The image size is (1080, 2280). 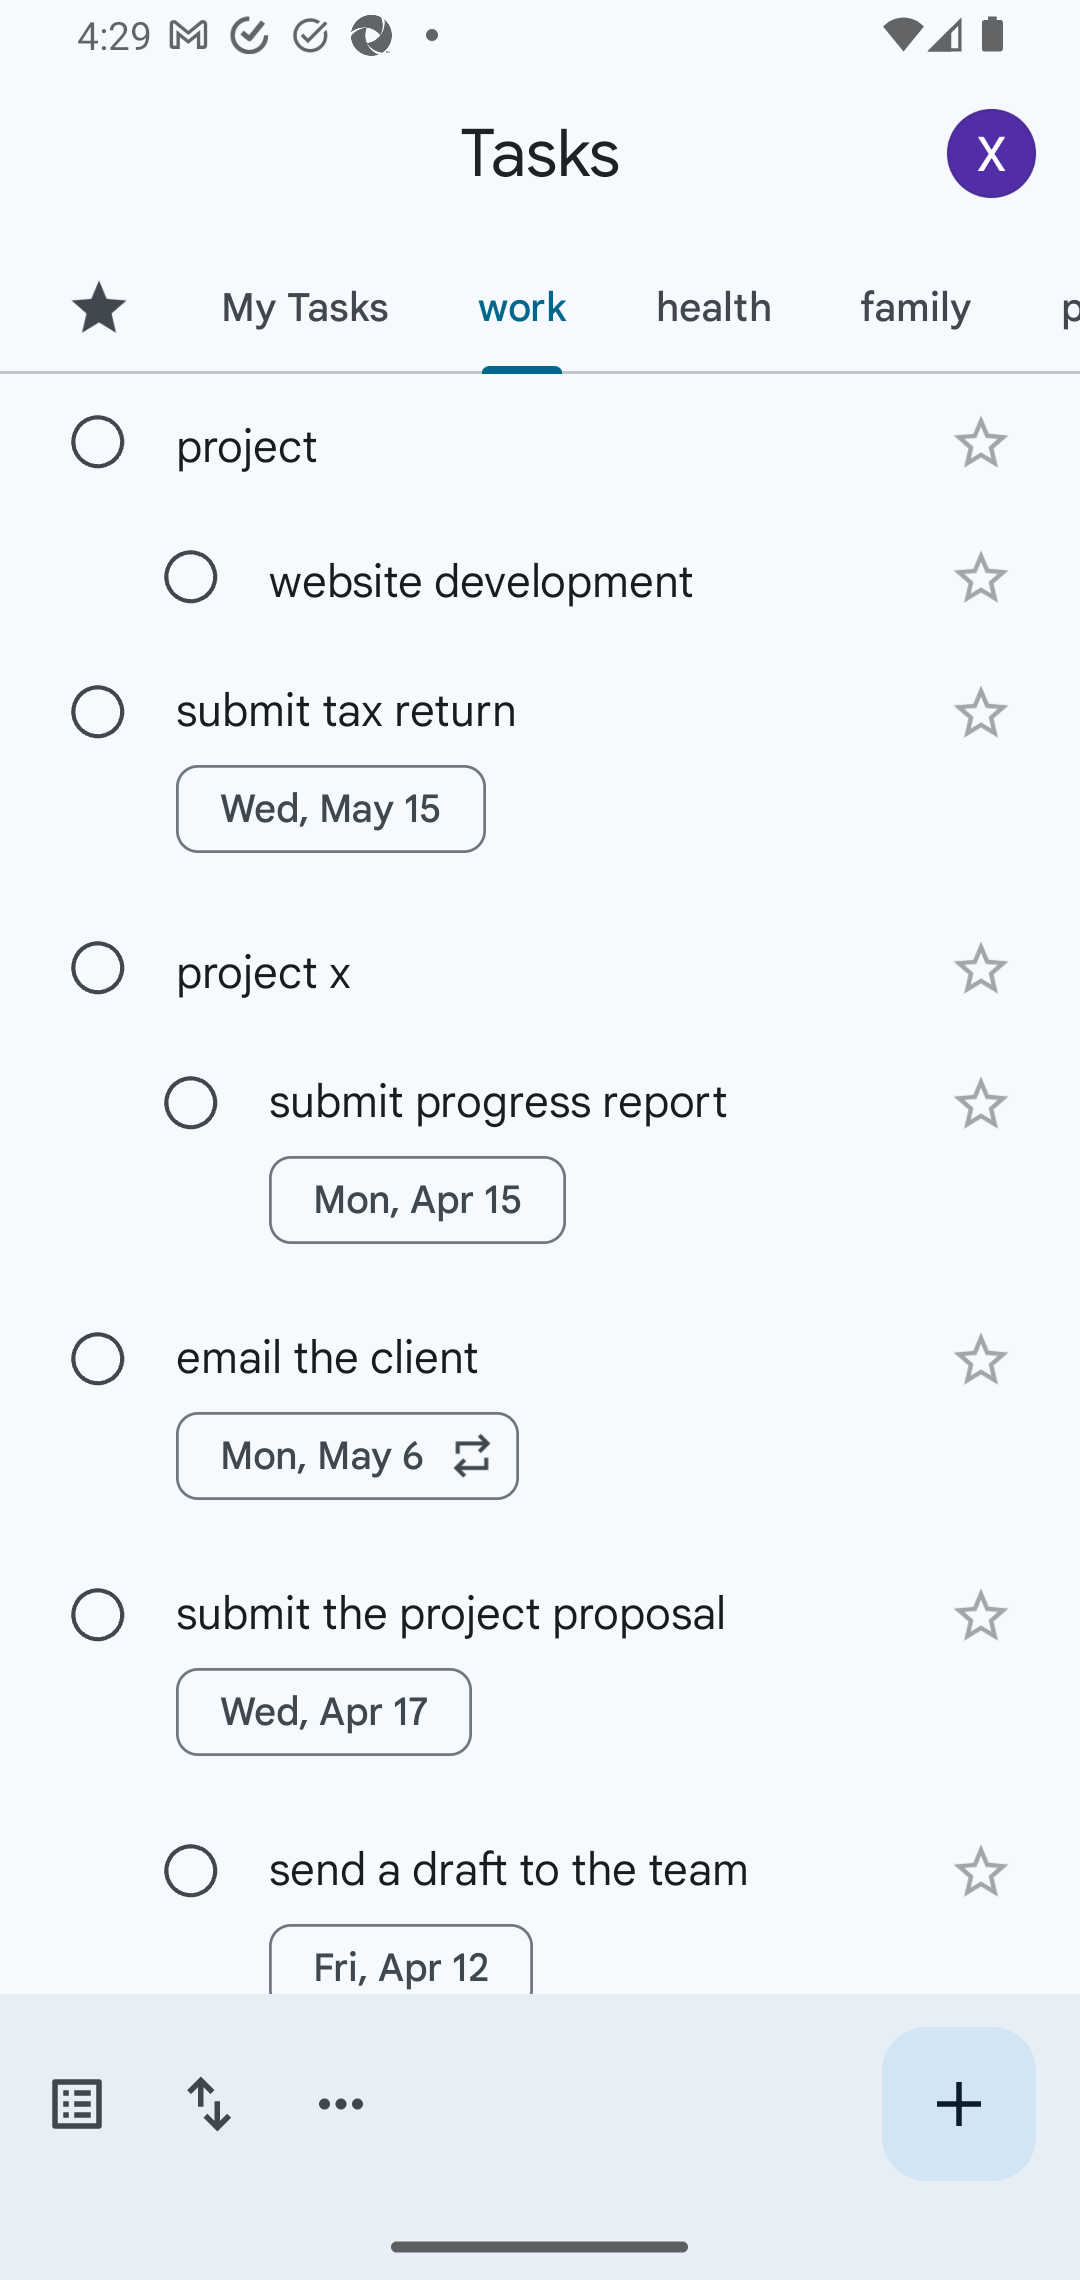 What do you see at coordinates (331, 809) in the screenshot?
I see `Wed, May 15` at bounding box center [331, 809].